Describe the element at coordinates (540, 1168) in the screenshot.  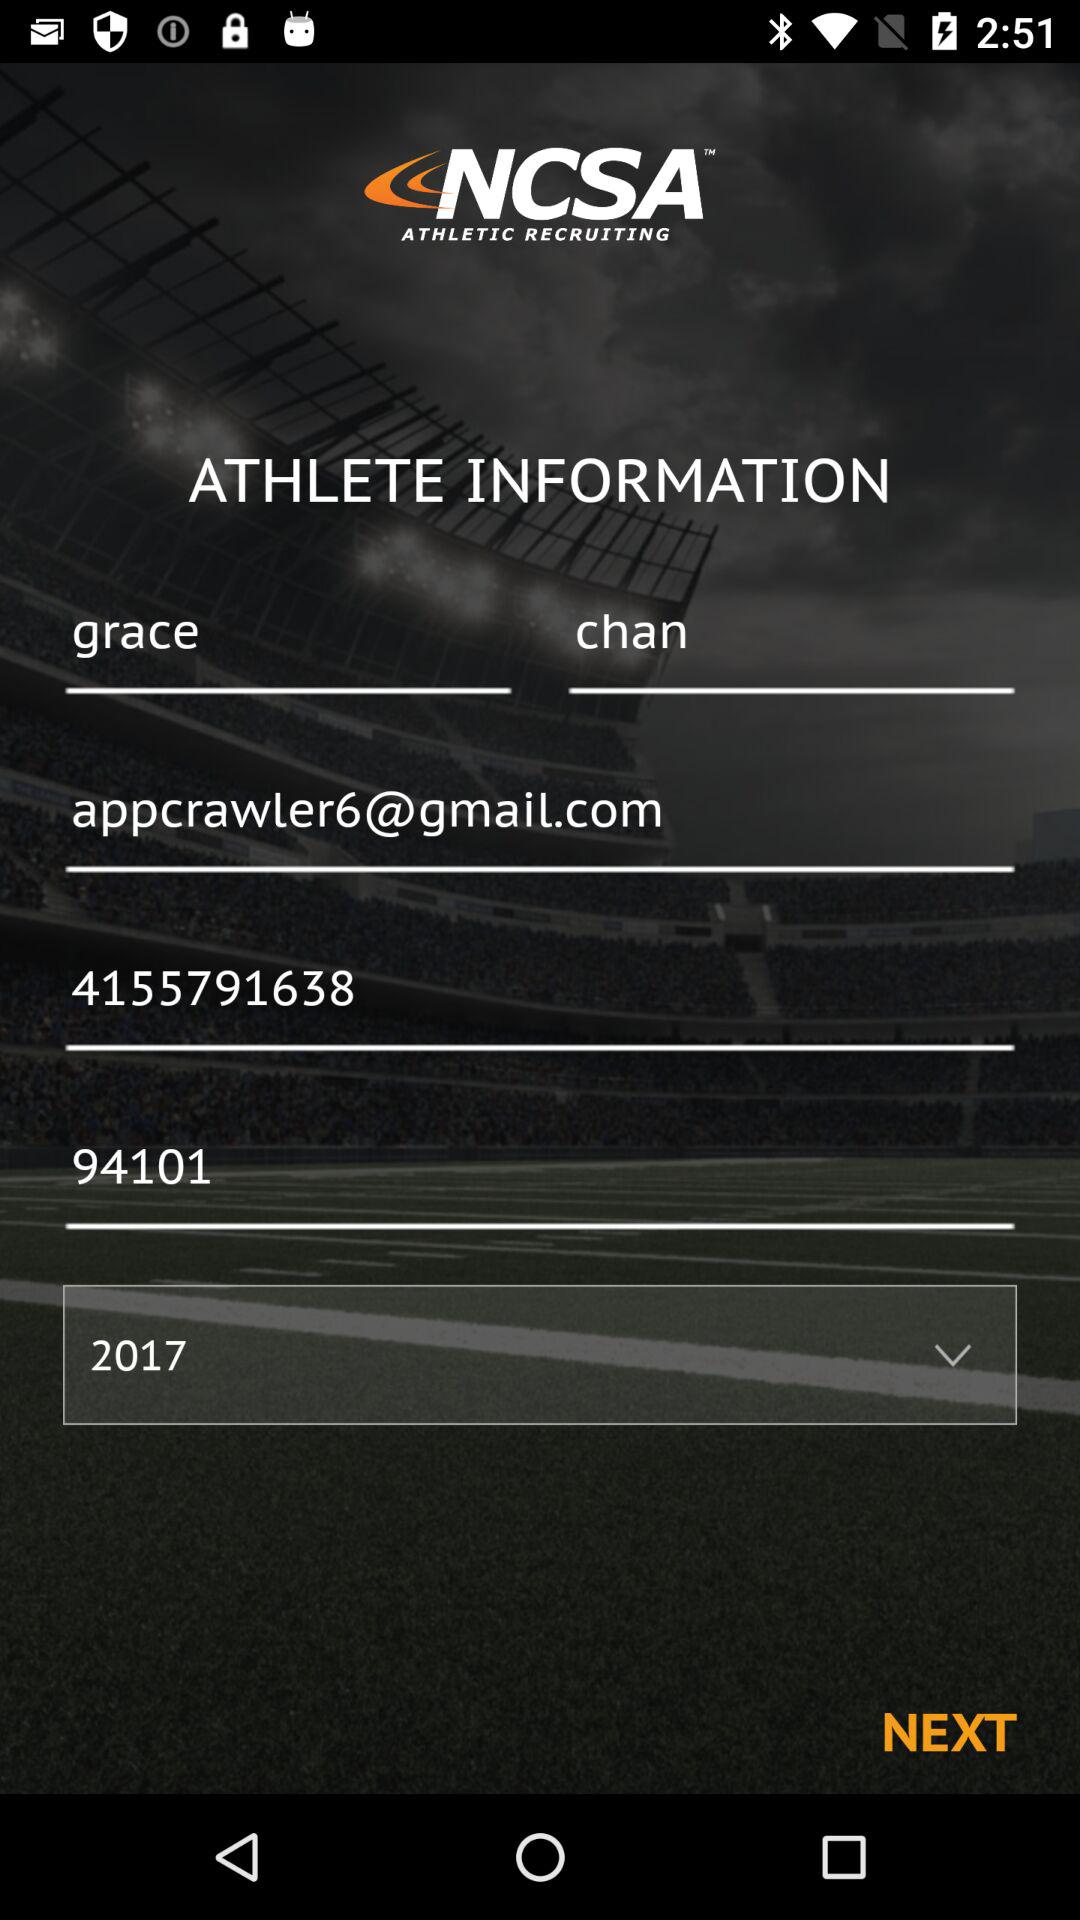
I see `open icon above 2017` at that location.